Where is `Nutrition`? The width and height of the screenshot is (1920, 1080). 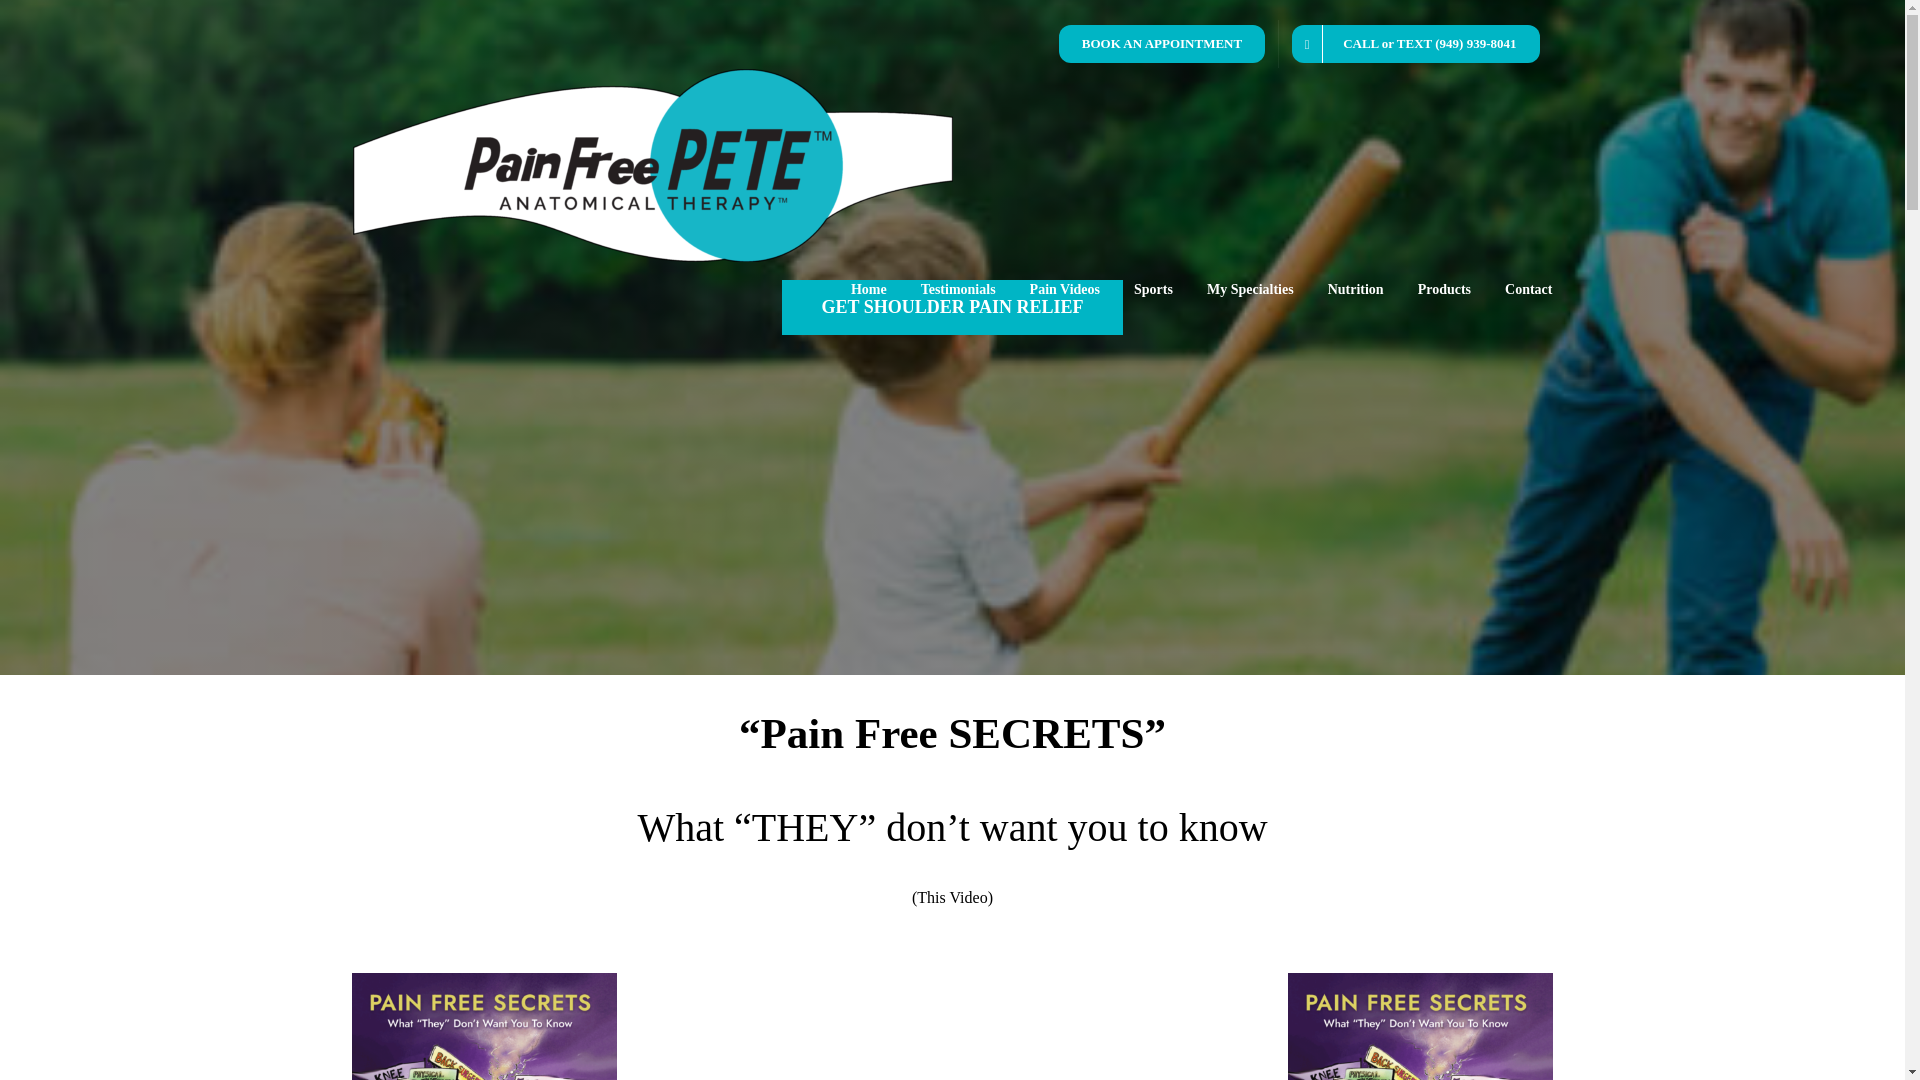 Nutrition is located at coordinates (1356, 290).